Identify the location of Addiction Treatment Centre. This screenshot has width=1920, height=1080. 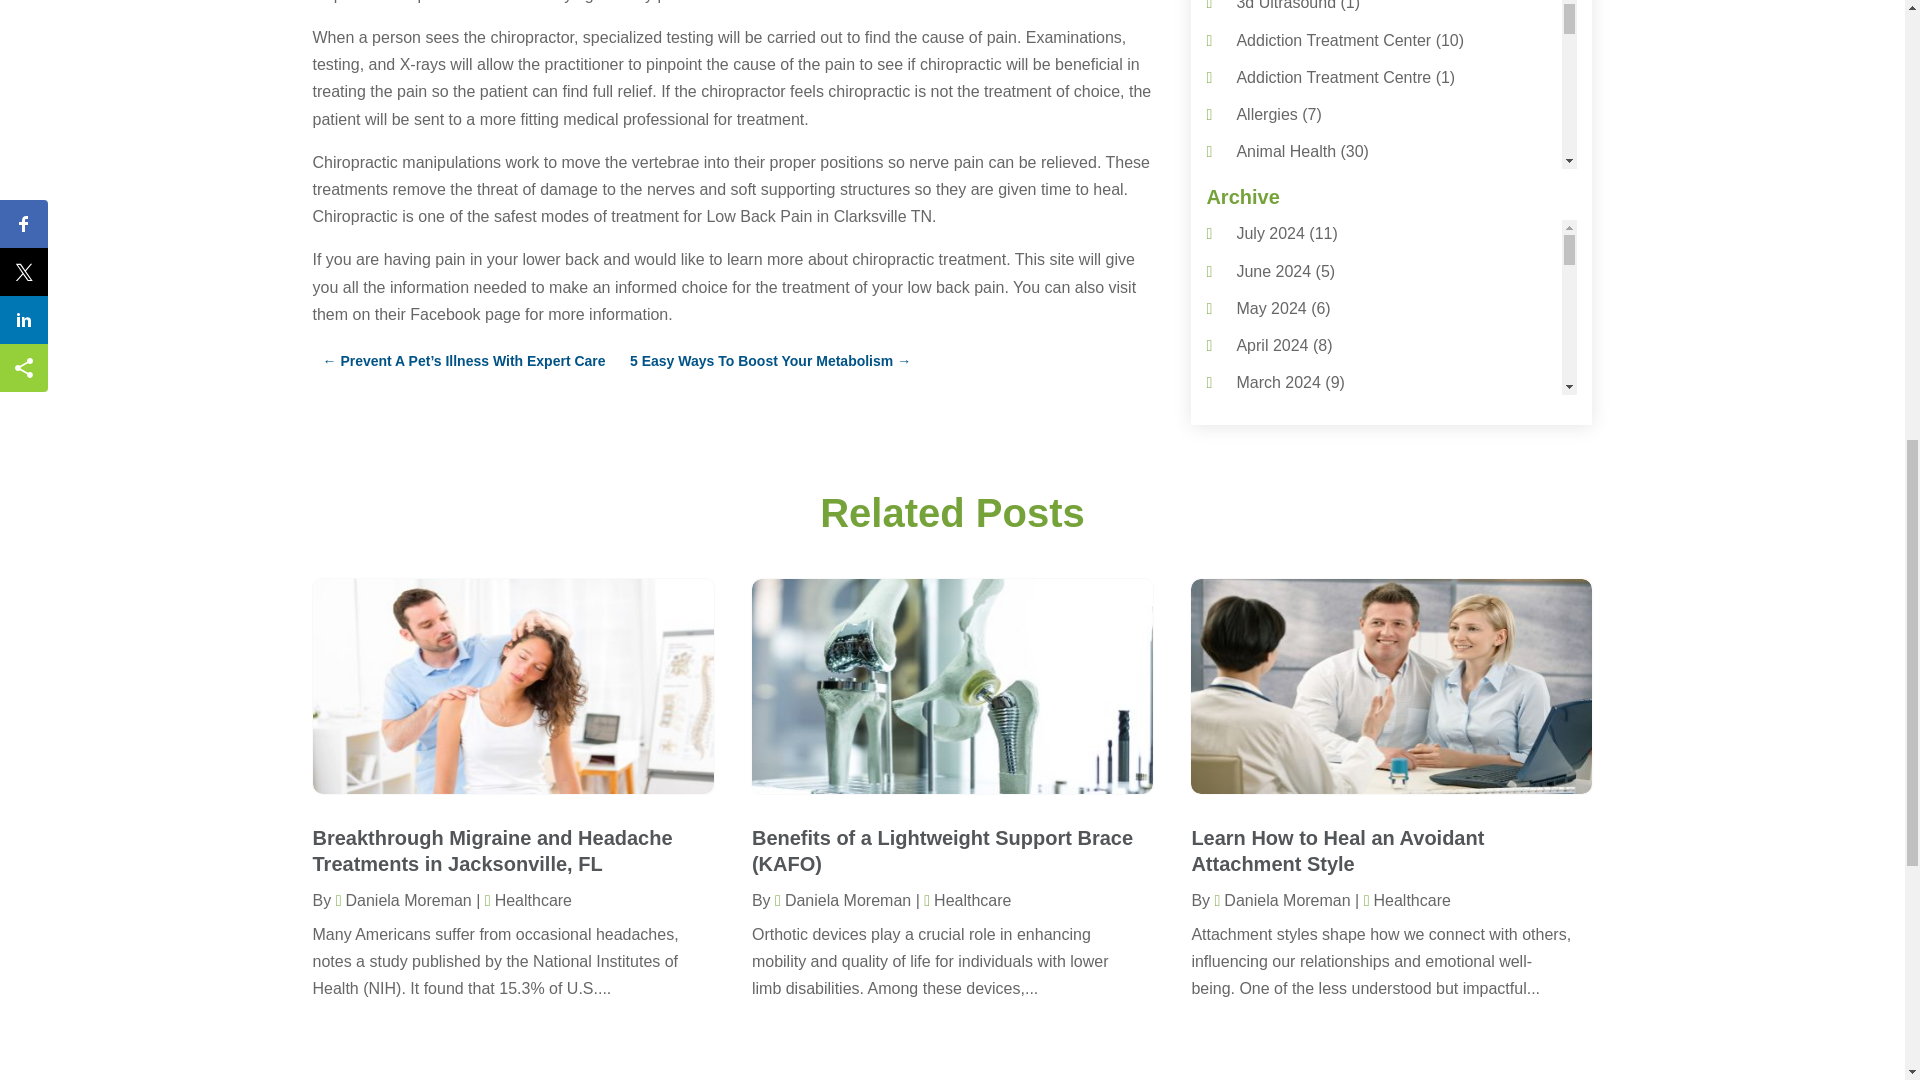
(1333, 78).